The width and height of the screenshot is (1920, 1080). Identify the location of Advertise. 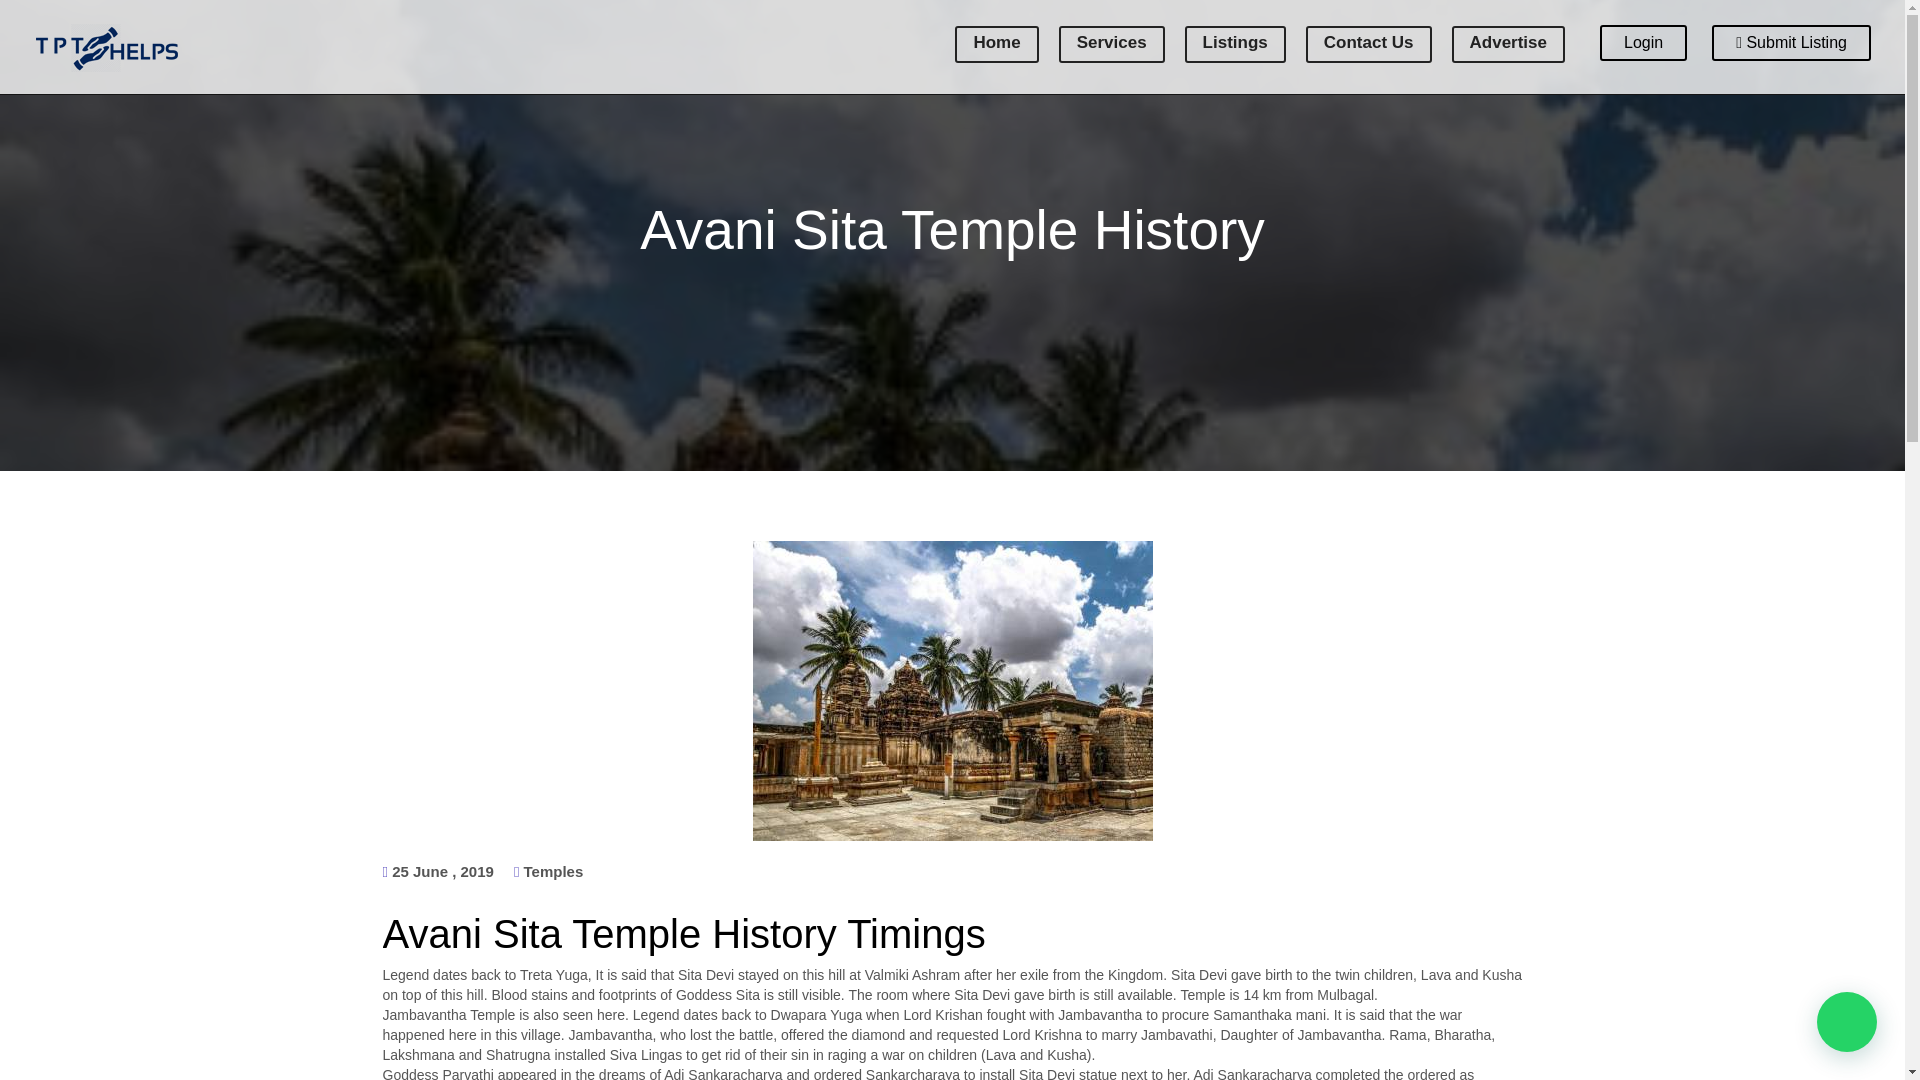
(1508, 44).